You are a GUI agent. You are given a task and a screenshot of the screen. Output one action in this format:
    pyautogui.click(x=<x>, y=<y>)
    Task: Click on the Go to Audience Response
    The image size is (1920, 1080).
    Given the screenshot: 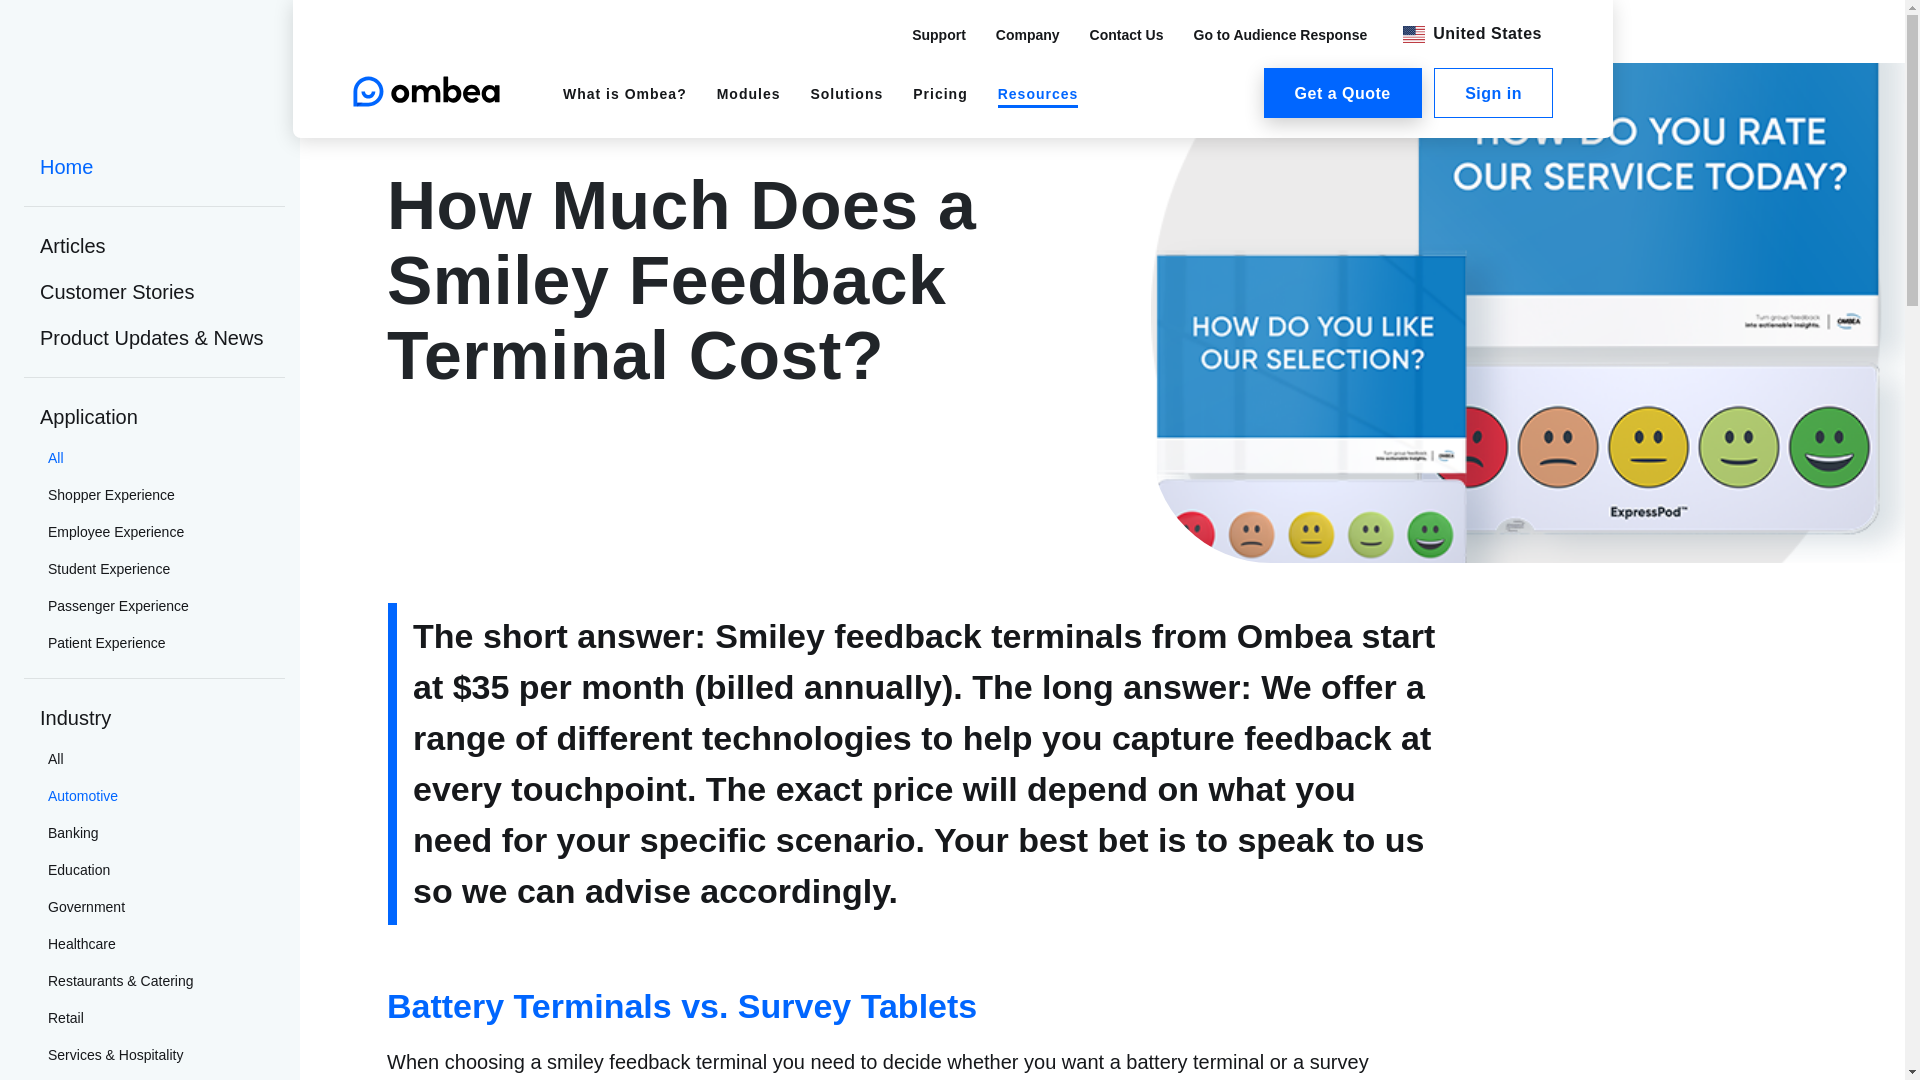 What is the action you would take?
    pyautogui.click(x=1280, y=34)
    